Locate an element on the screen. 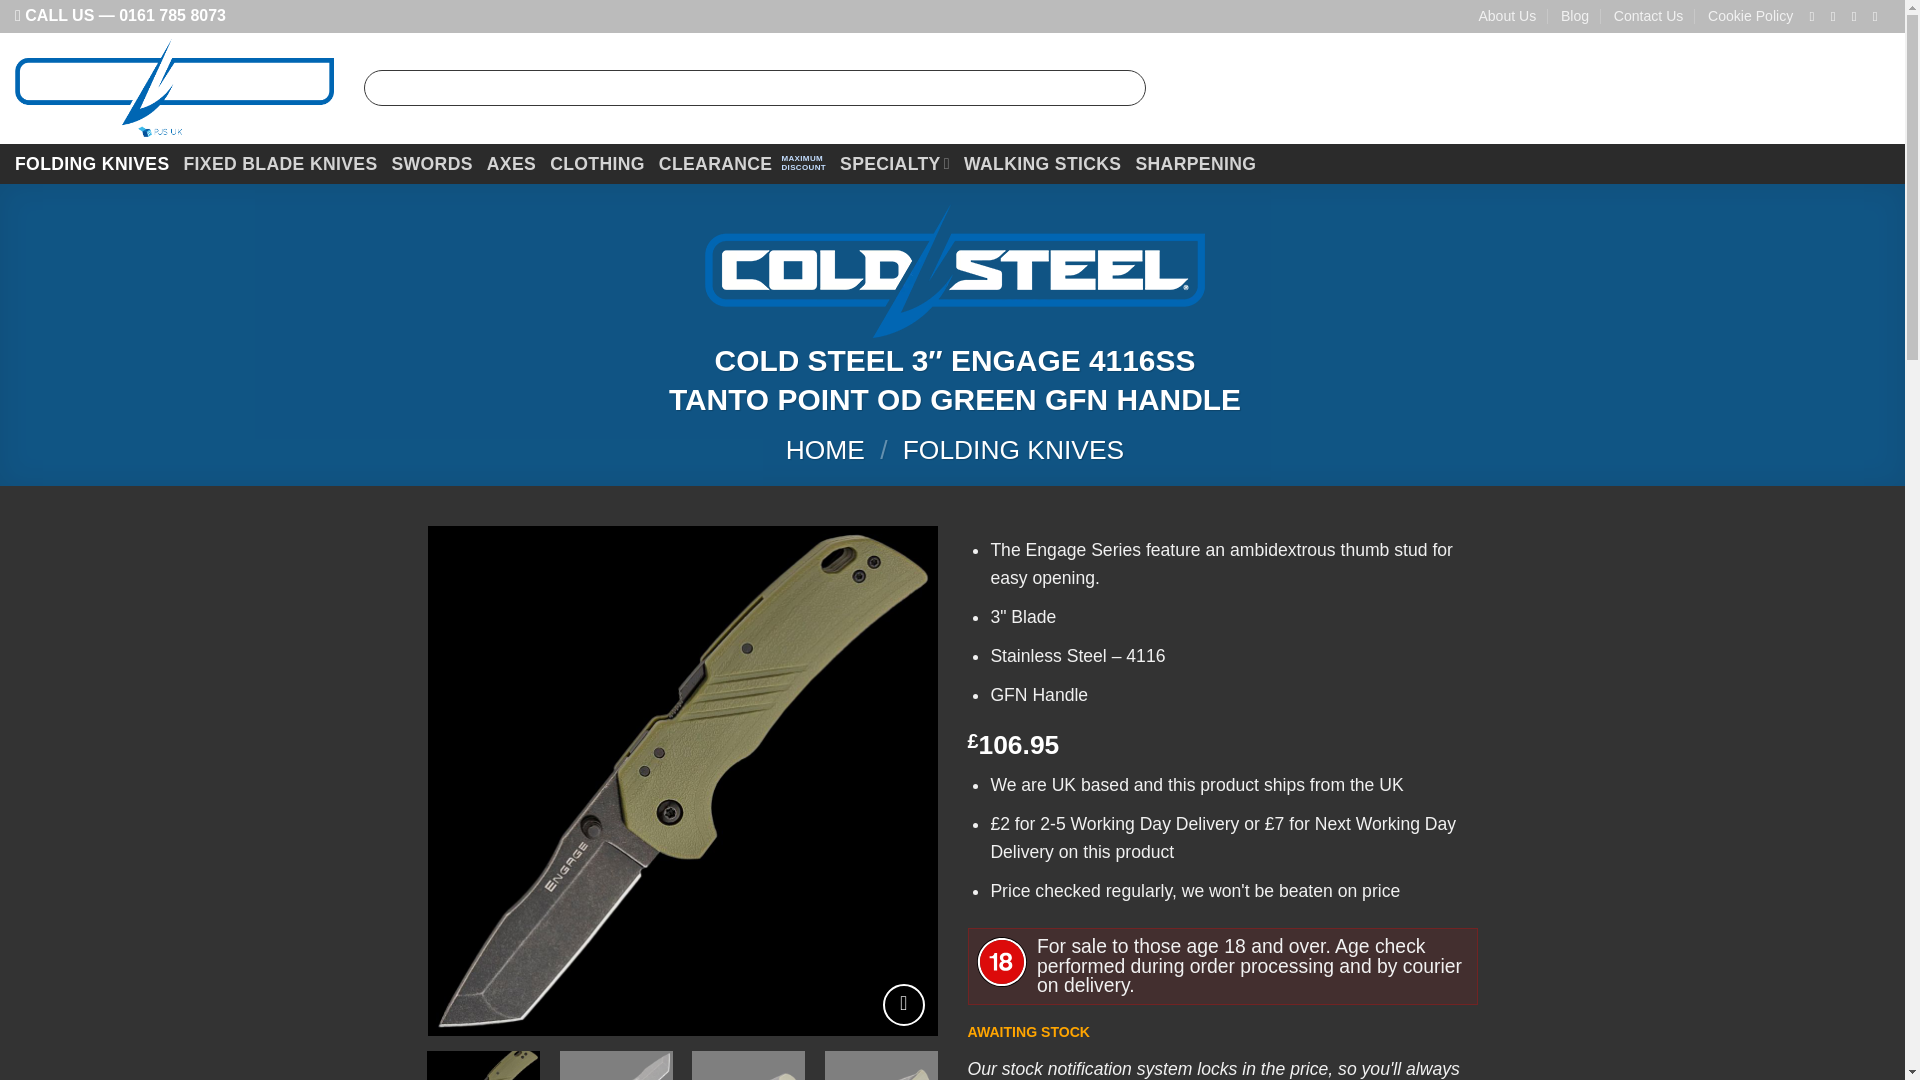  Login is located at coordinates (1706, 88).